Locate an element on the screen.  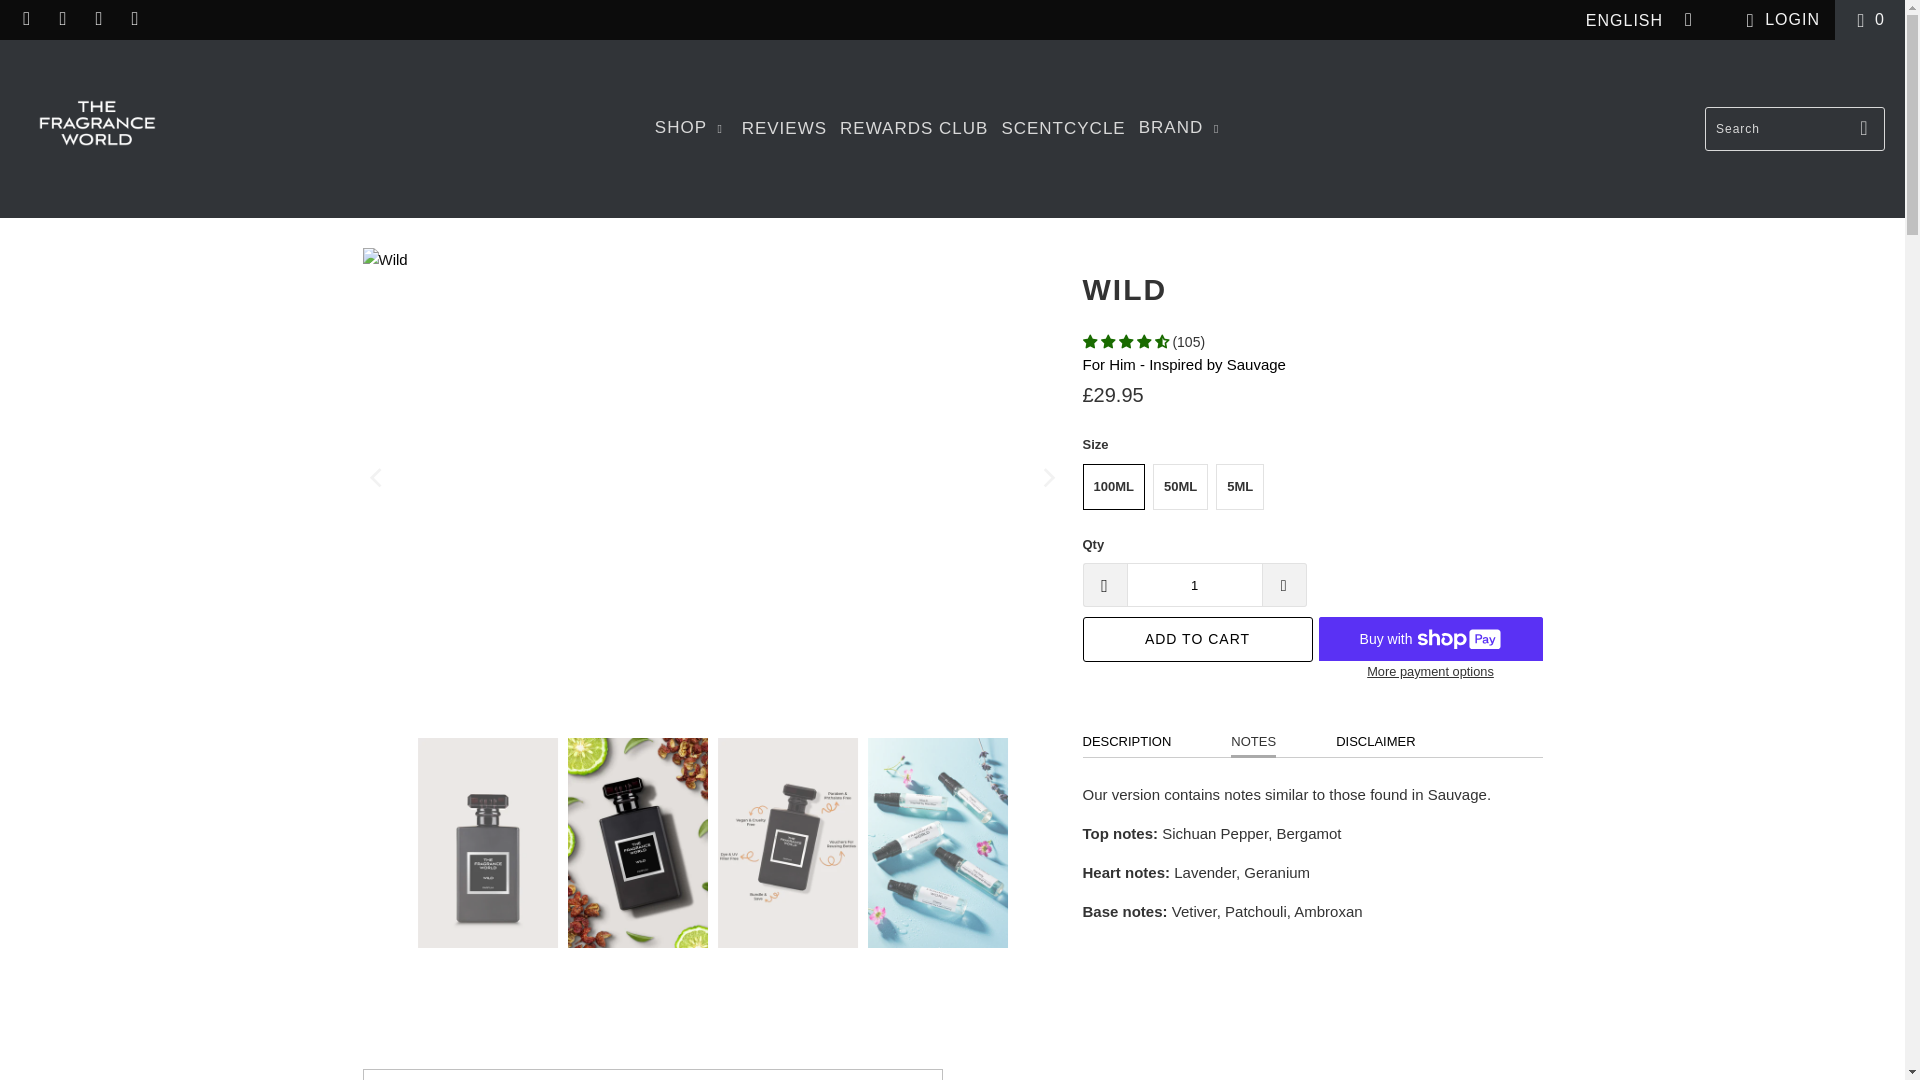
1 is located at coordinates (1193, 584).